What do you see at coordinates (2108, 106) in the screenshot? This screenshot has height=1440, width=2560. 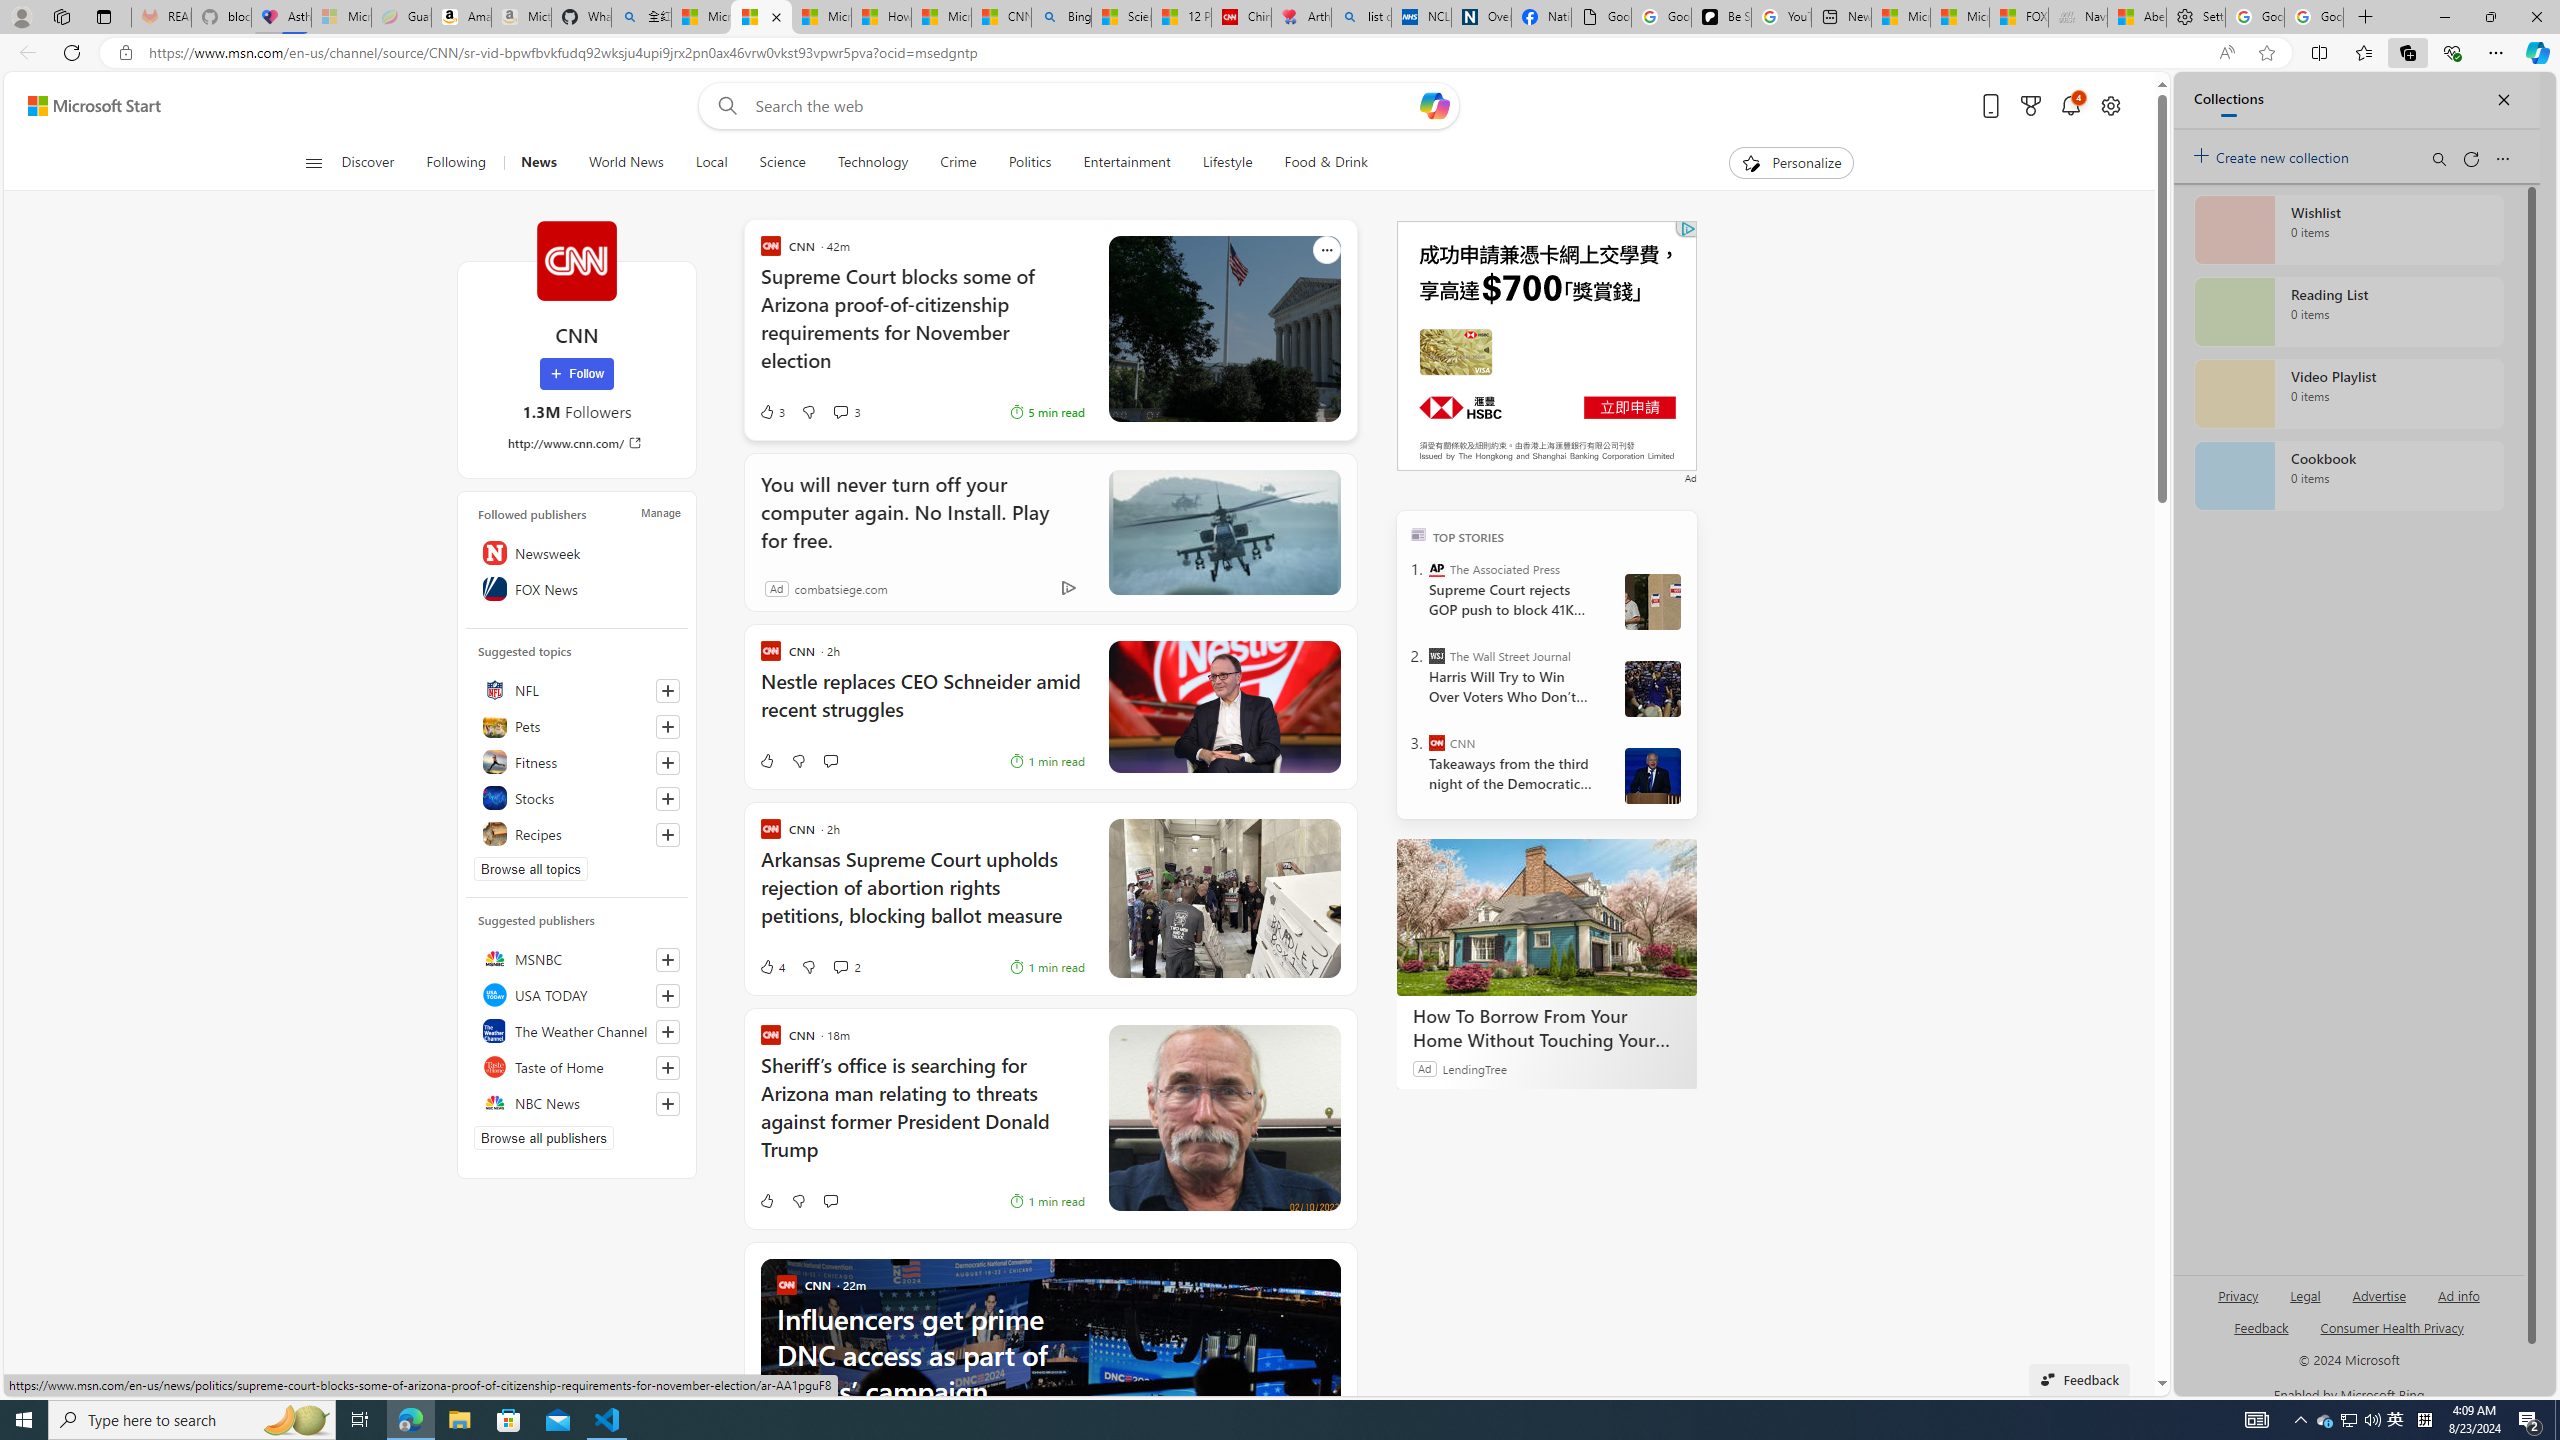 I see `Open settings` at bounding box center [2108, 106].